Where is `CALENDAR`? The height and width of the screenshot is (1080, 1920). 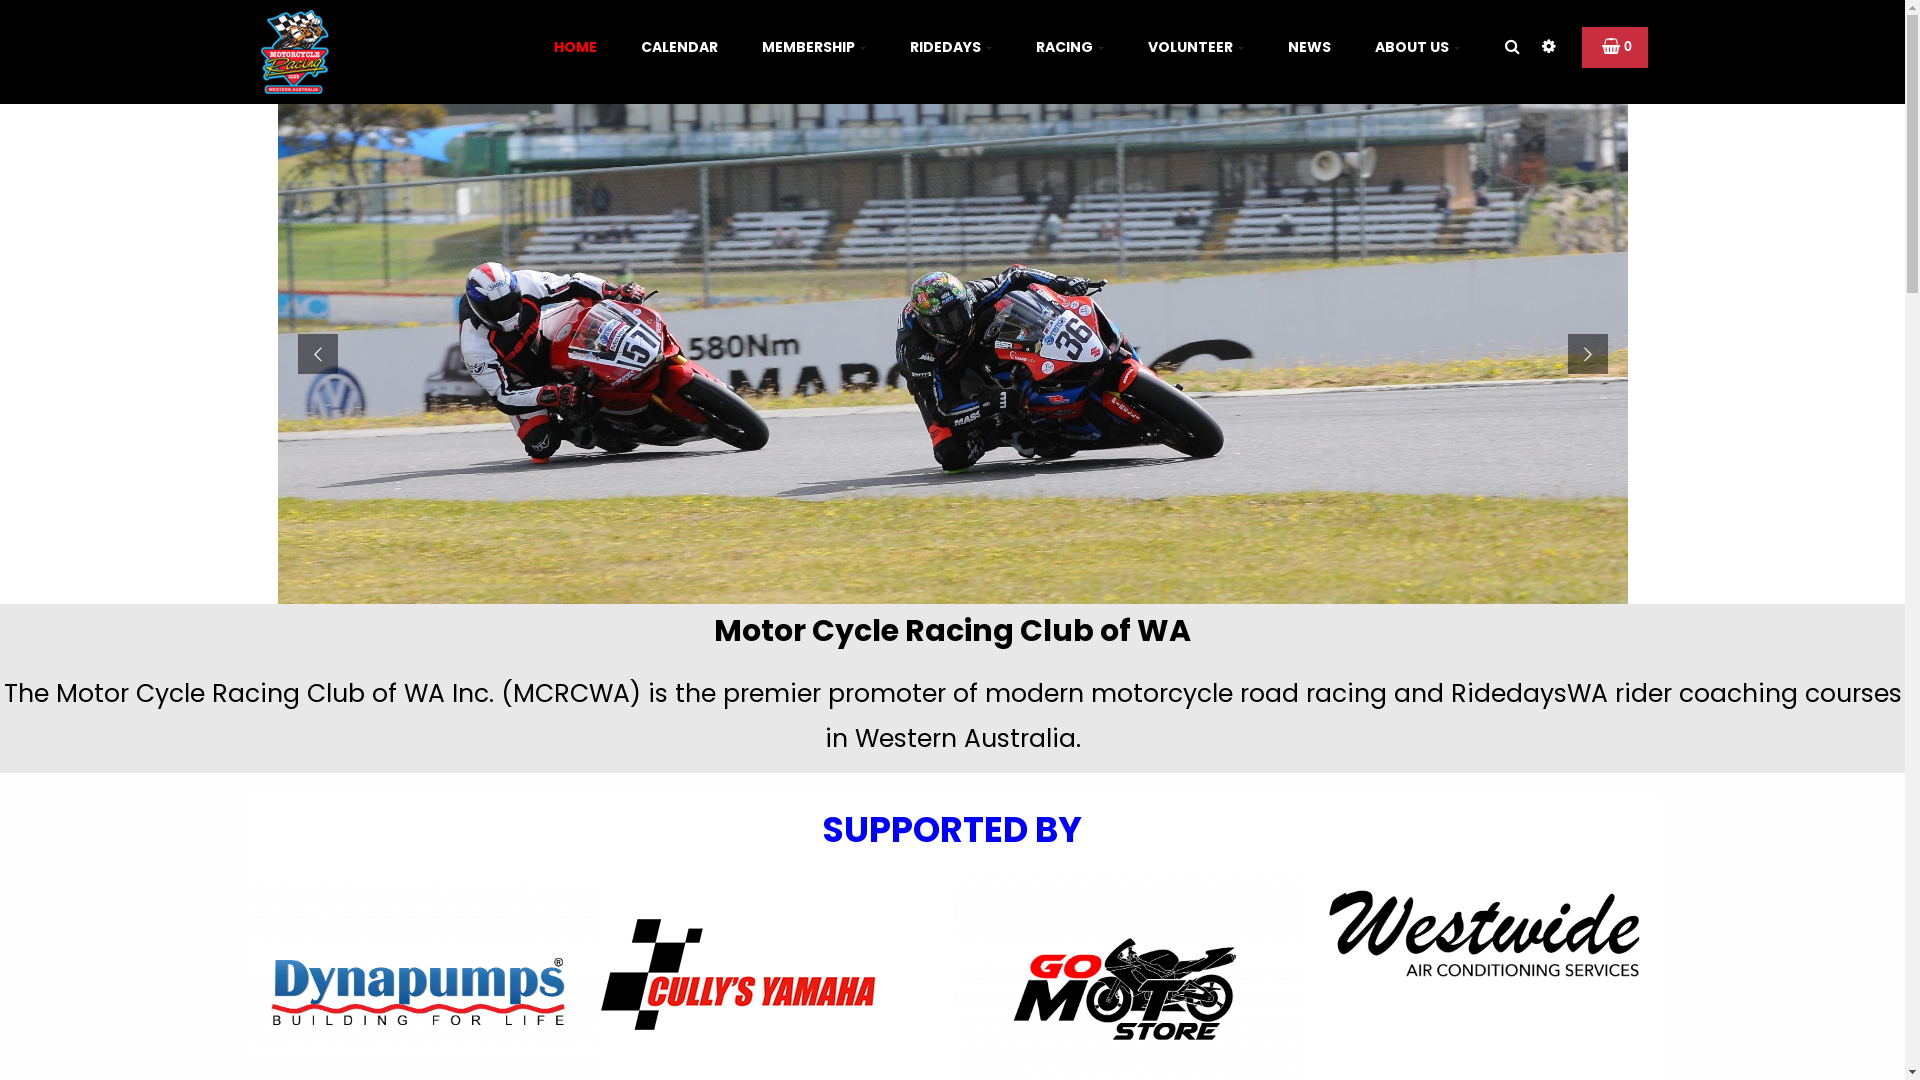
CALENDAR is located at coordinates (678, 48).